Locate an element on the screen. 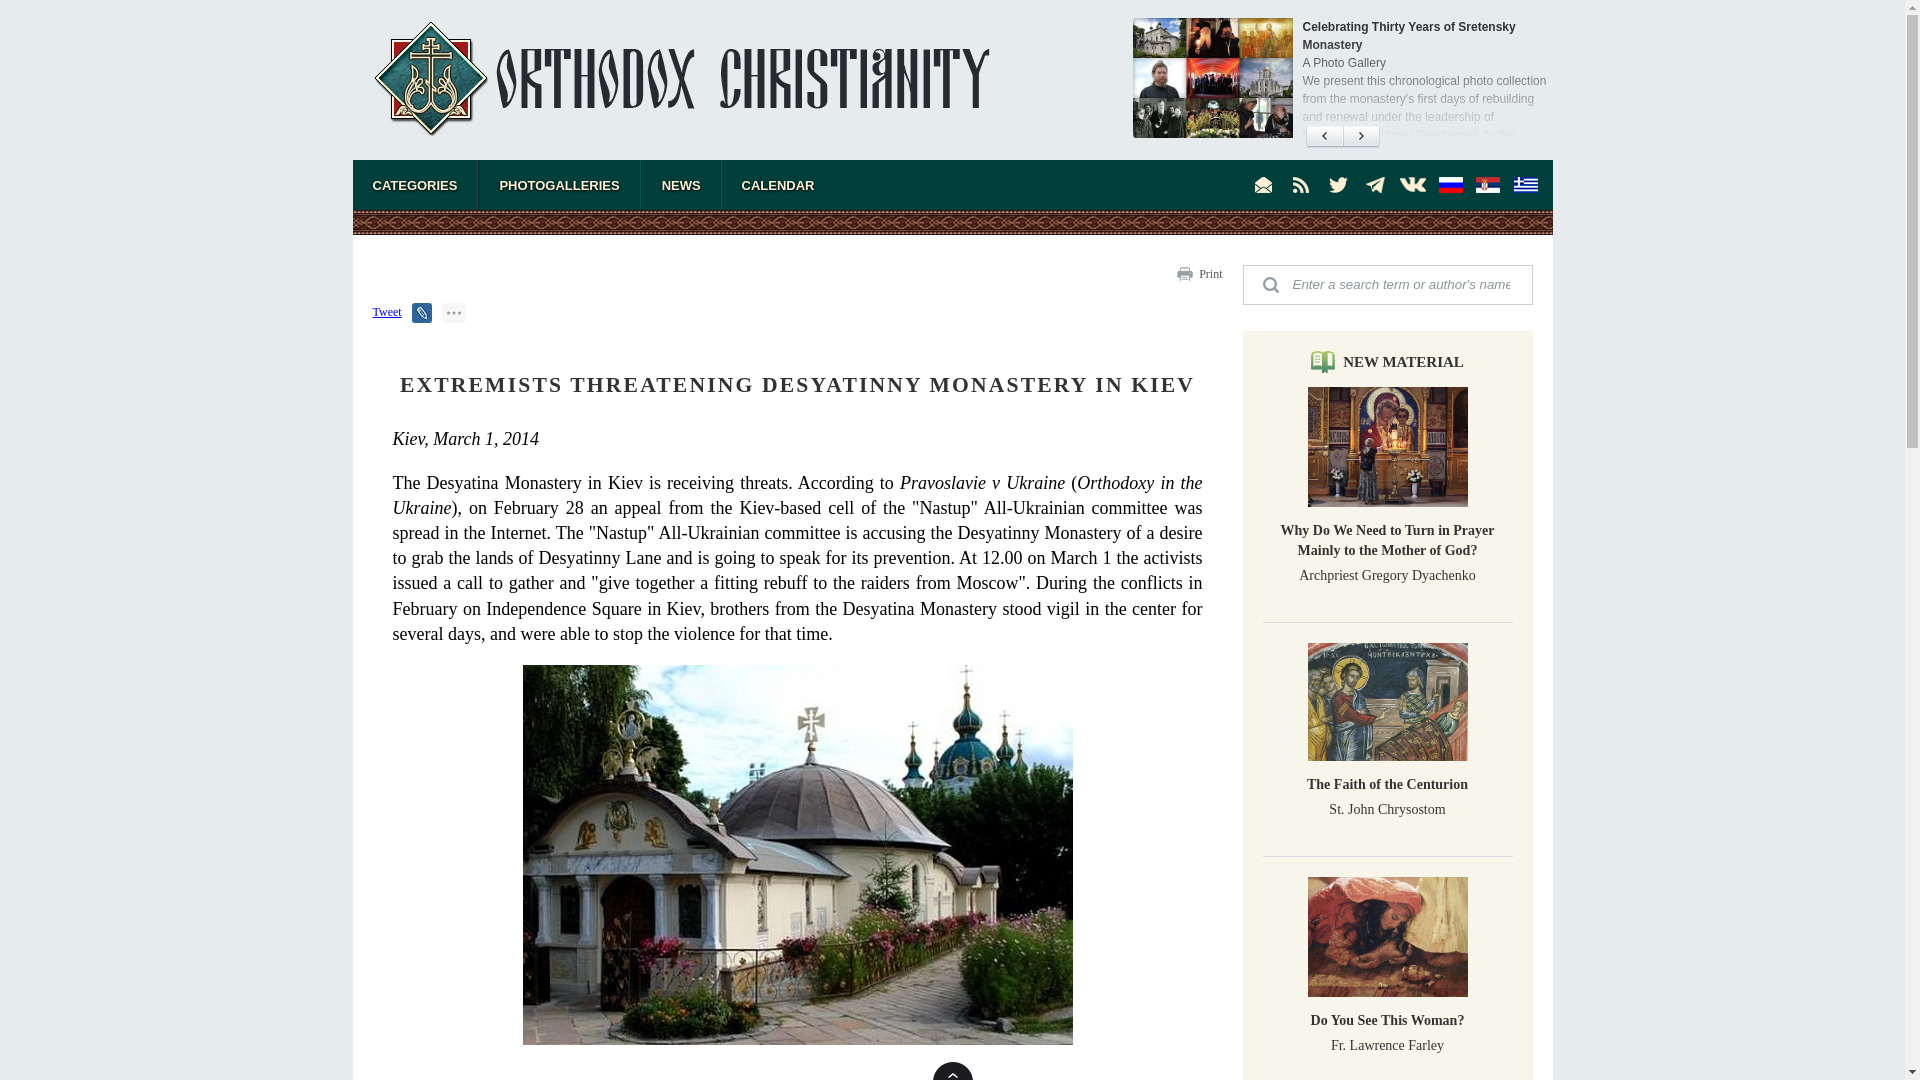 The image size is (1920, 1080). CALENDAR is located at coordinates (778, 184).